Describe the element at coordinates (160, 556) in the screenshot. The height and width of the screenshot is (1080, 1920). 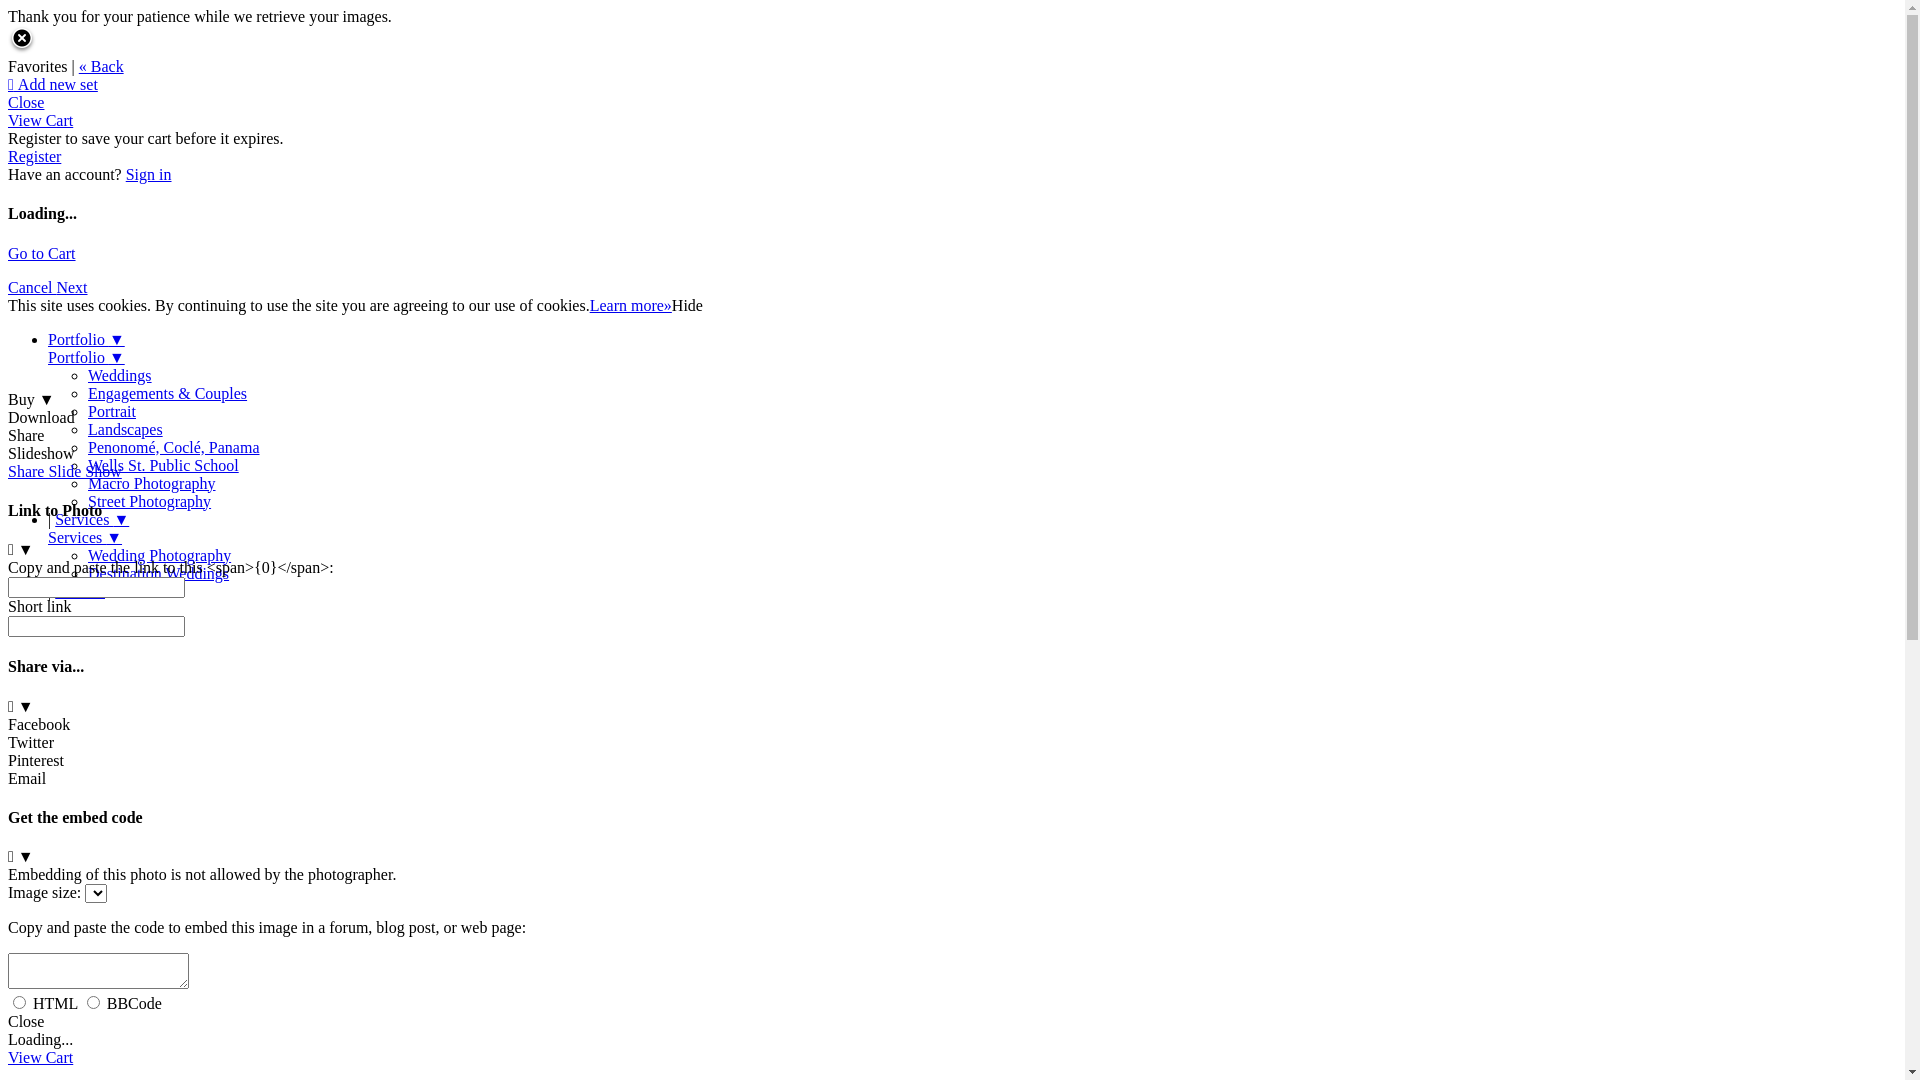
I see `Wedding Photography` at that location.